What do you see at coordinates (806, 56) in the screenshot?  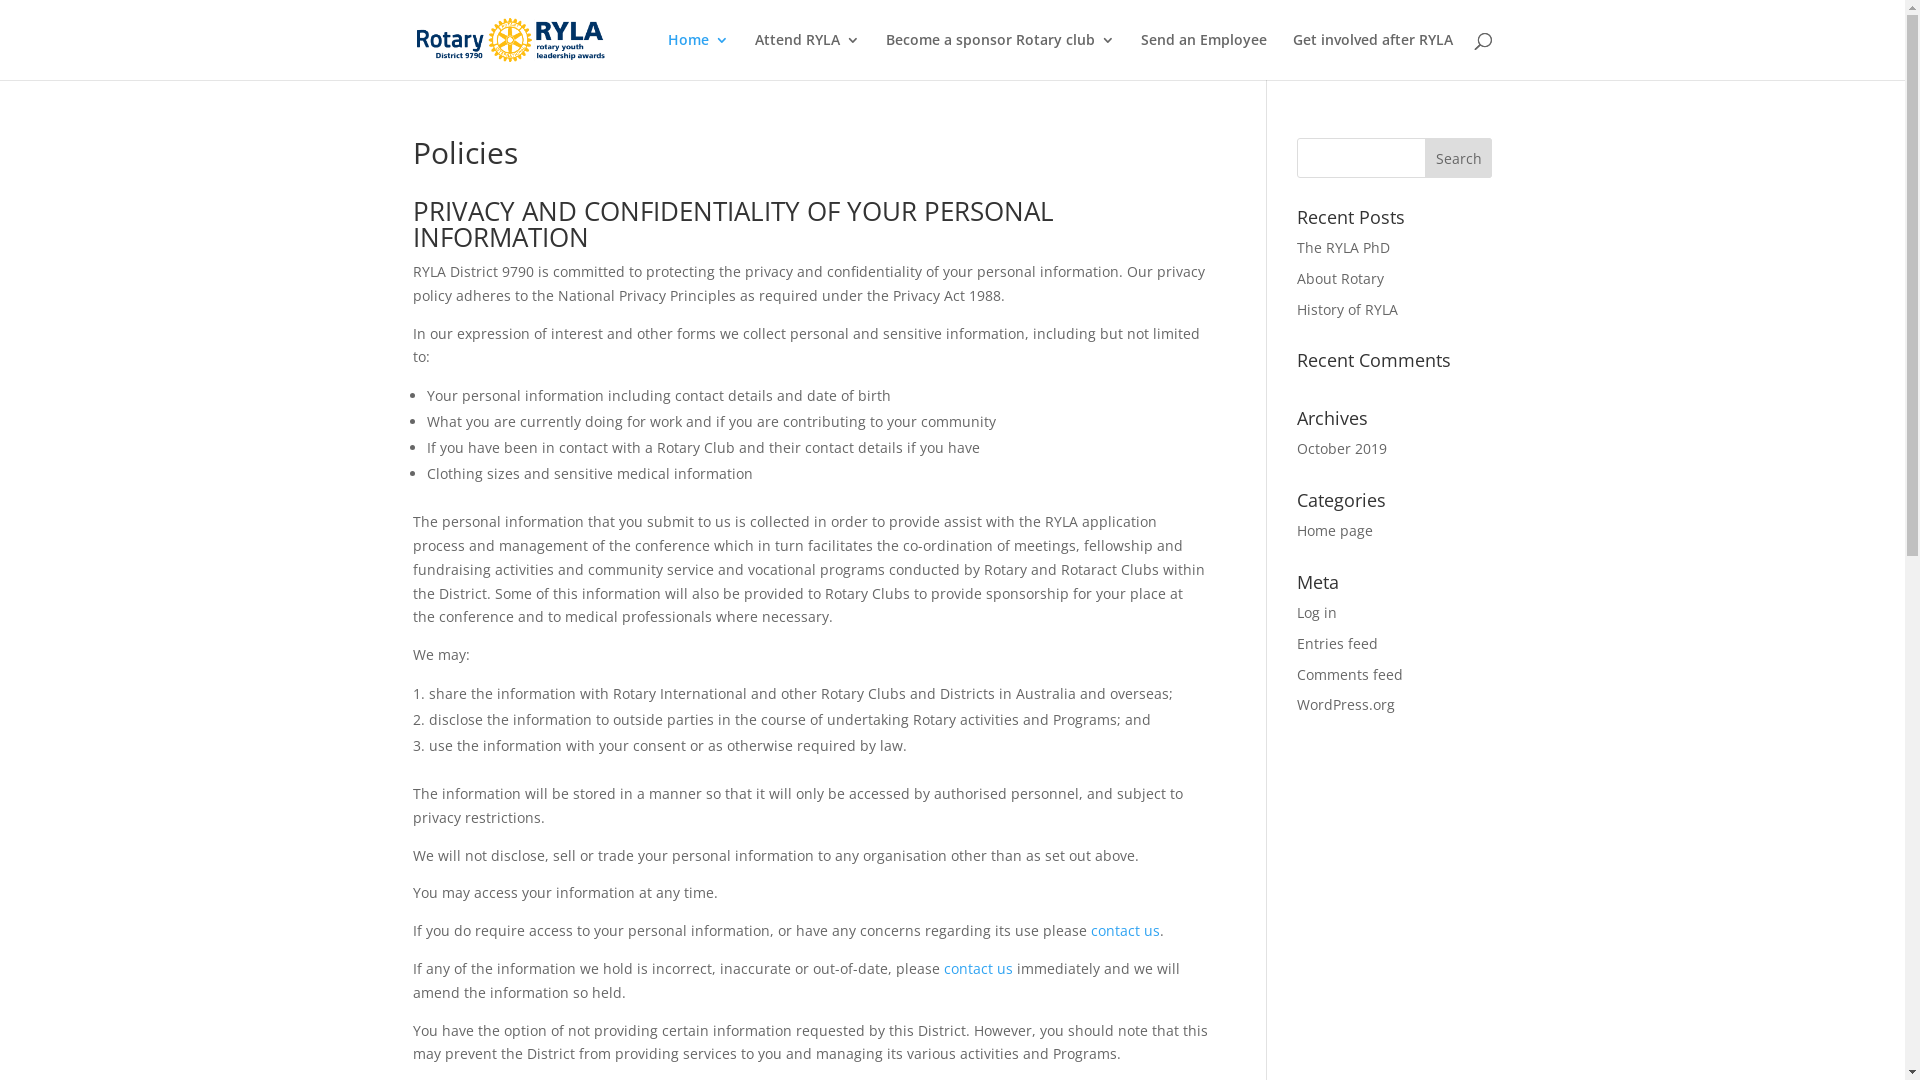 I see `Attend RYLA` at bounding box center [806, 56].